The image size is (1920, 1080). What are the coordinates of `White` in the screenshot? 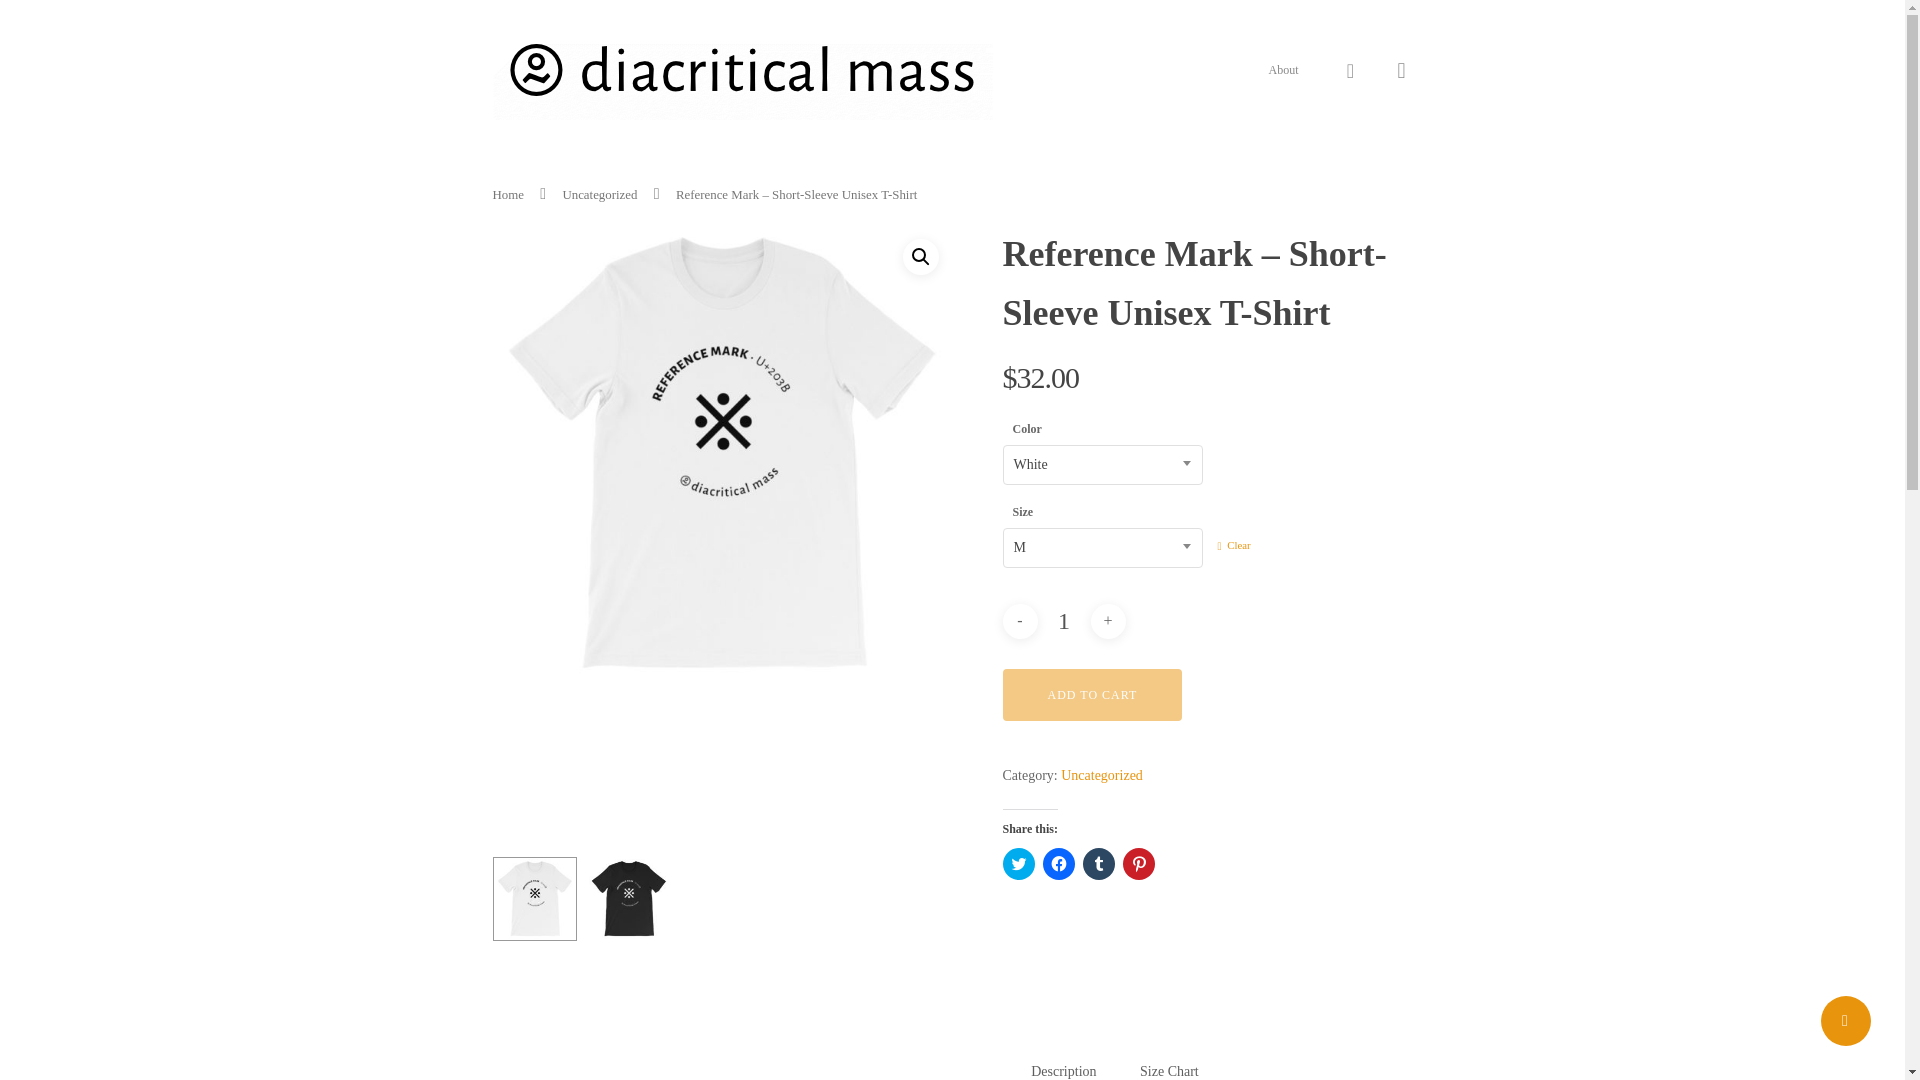 It's located at (1102, 465).